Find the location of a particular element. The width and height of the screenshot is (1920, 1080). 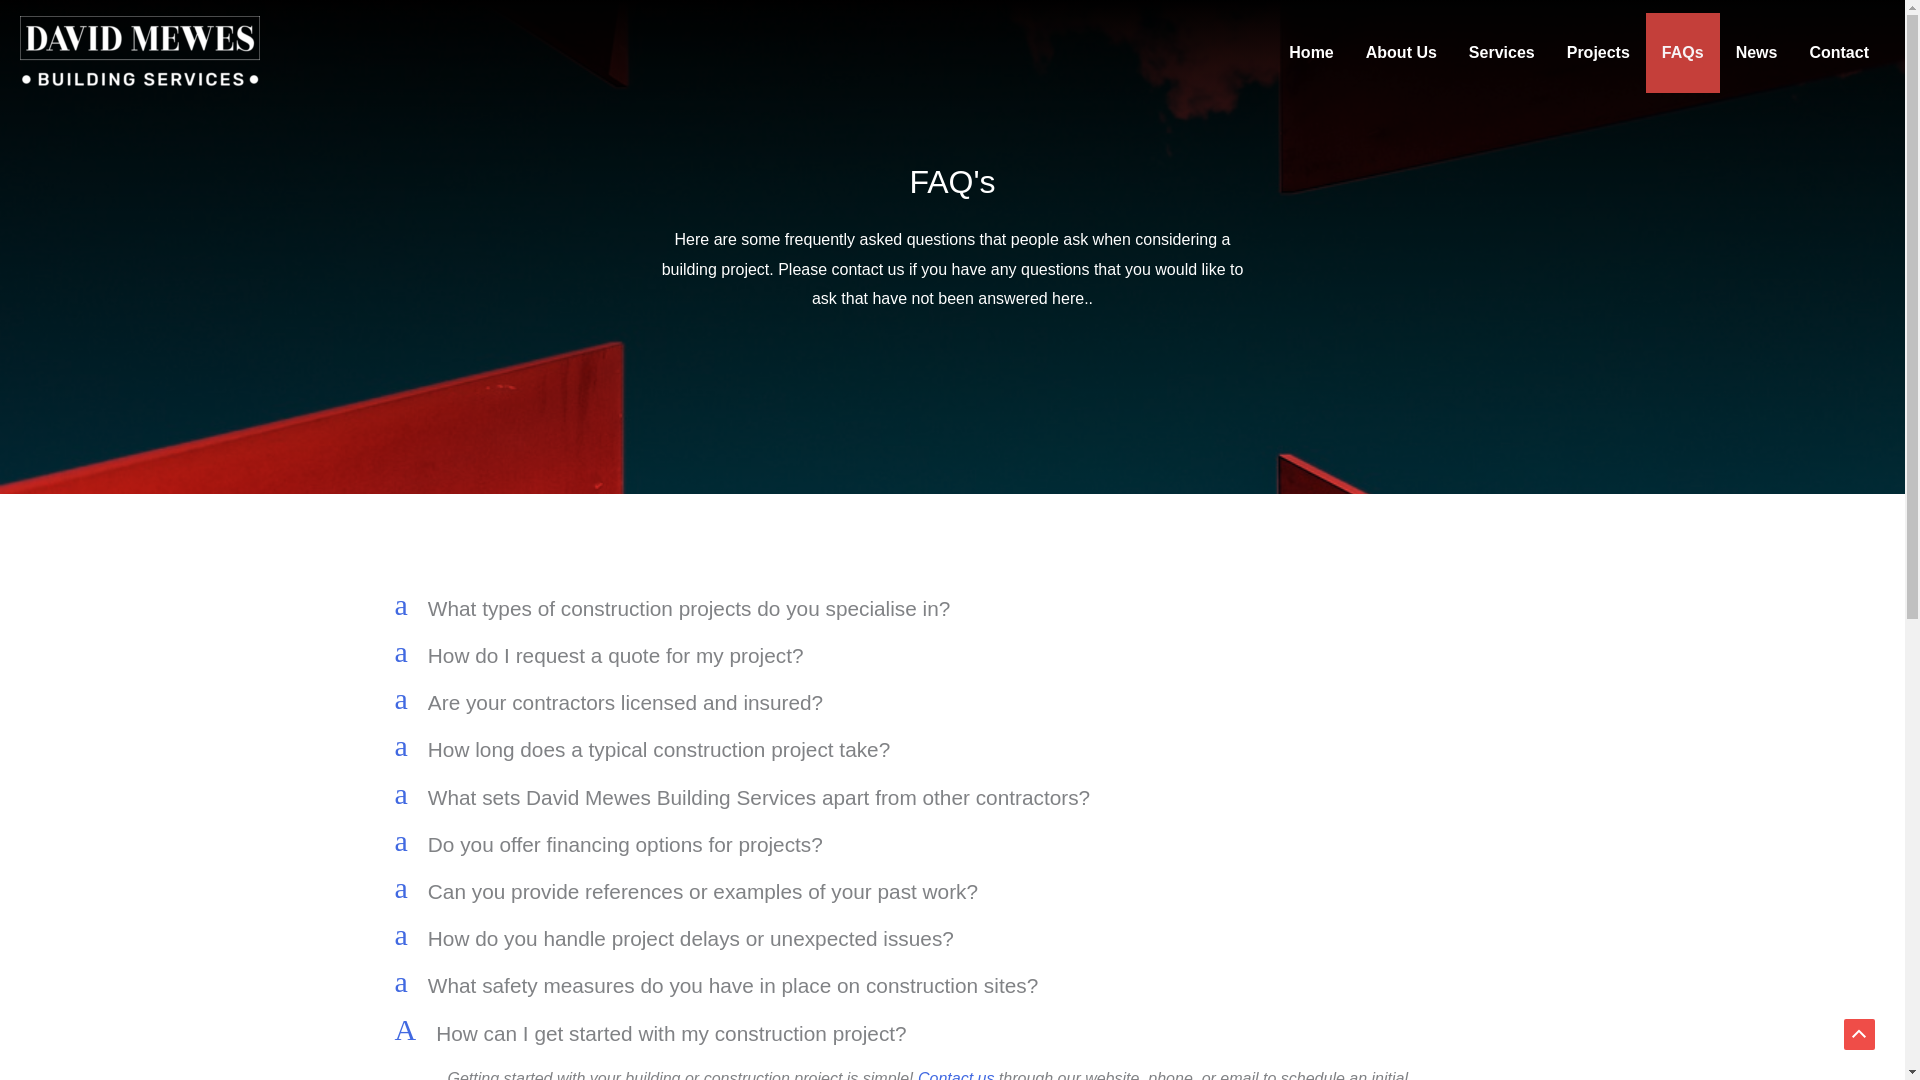

News is located at coordinates (1756, 52).